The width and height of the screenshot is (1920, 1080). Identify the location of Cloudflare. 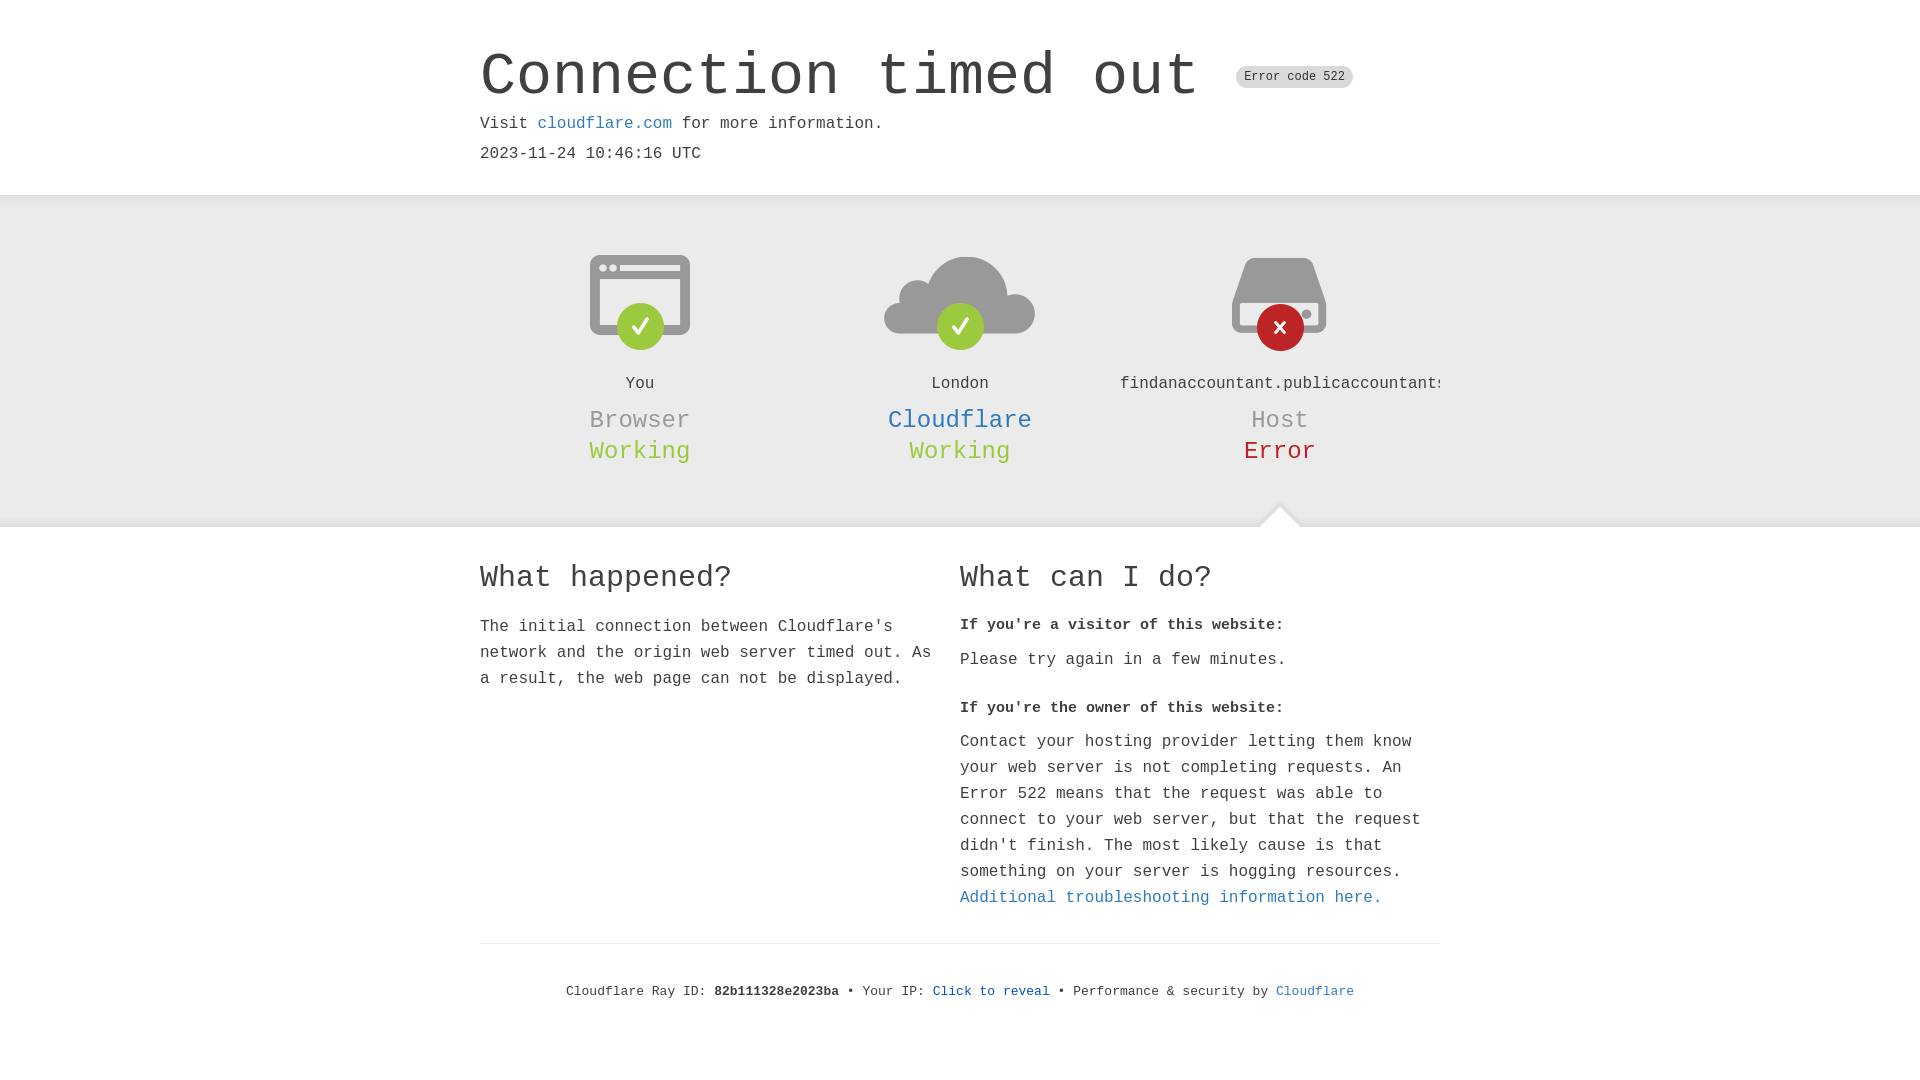
(1315, 992).